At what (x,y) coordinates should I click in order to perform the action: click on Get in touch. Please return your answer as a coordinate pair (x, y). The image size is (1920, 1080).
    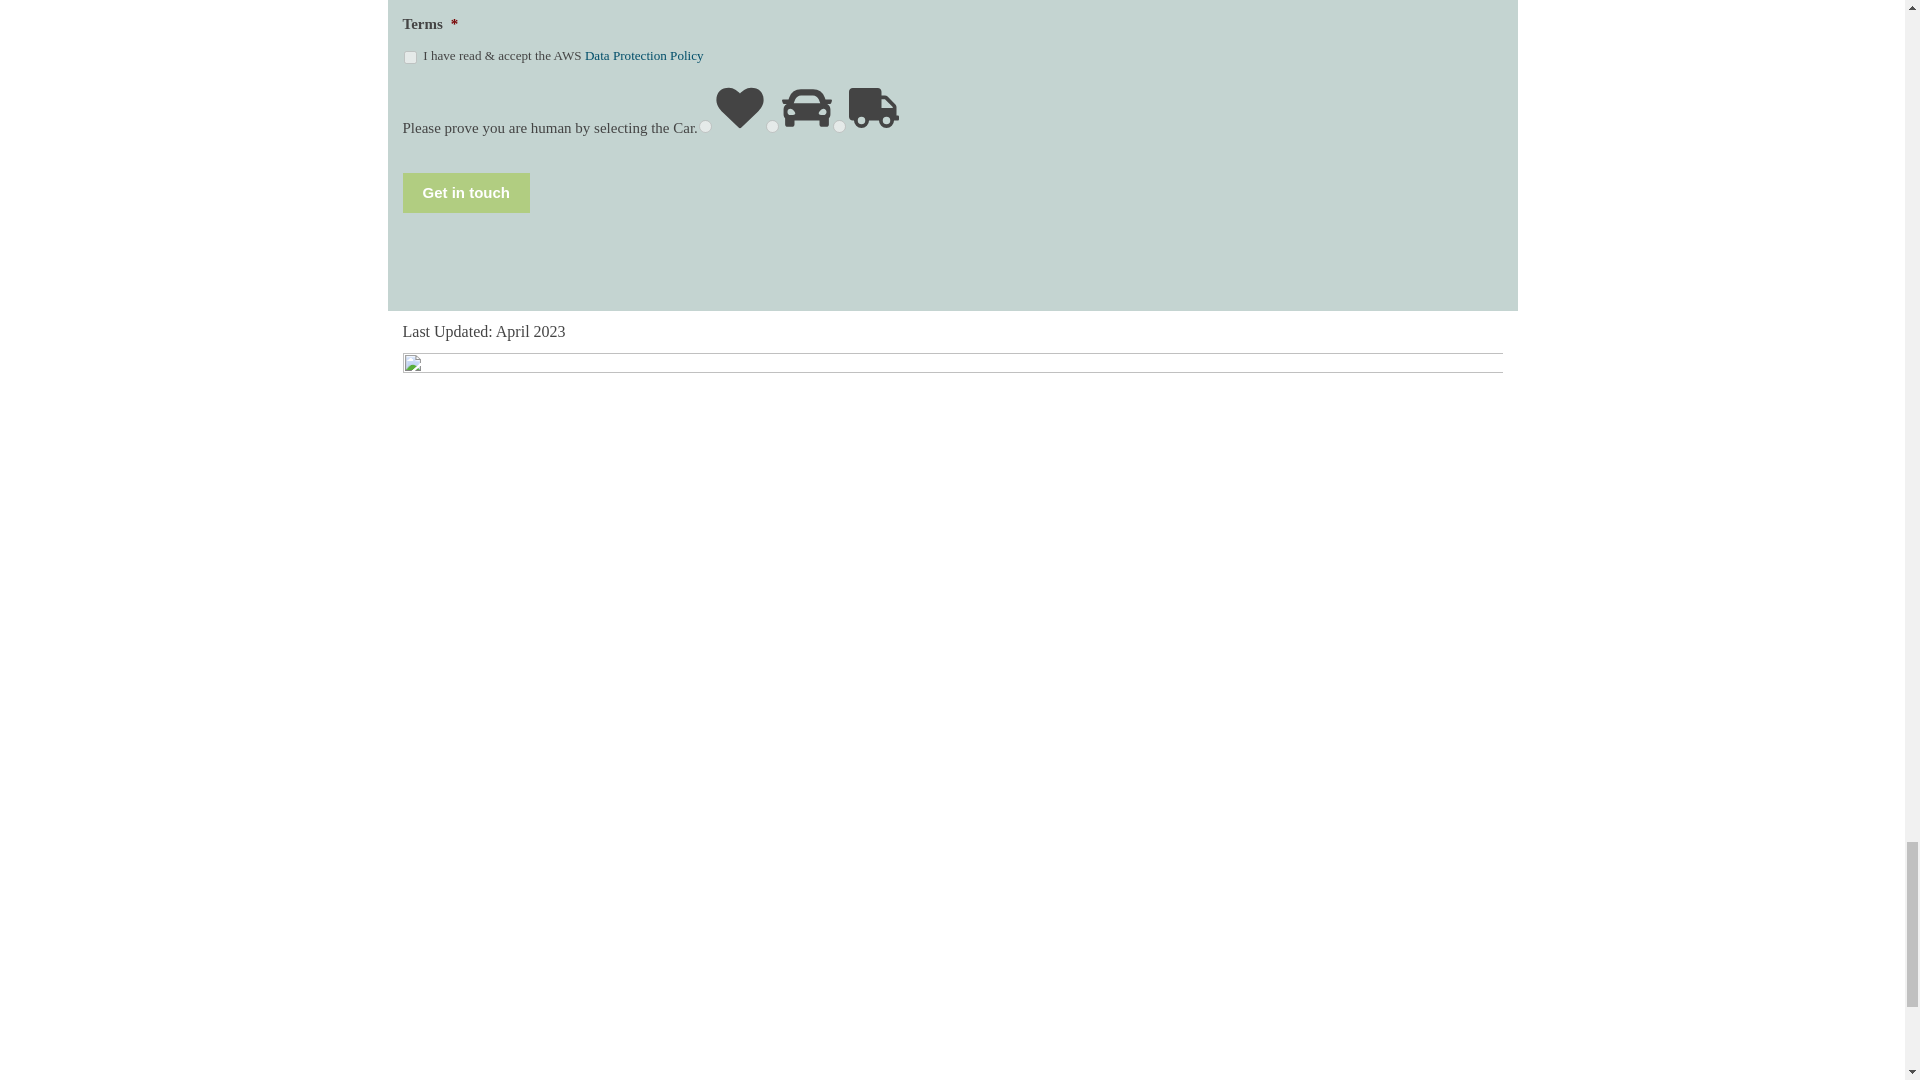
    Looking at the image, I should click on (465, 192).